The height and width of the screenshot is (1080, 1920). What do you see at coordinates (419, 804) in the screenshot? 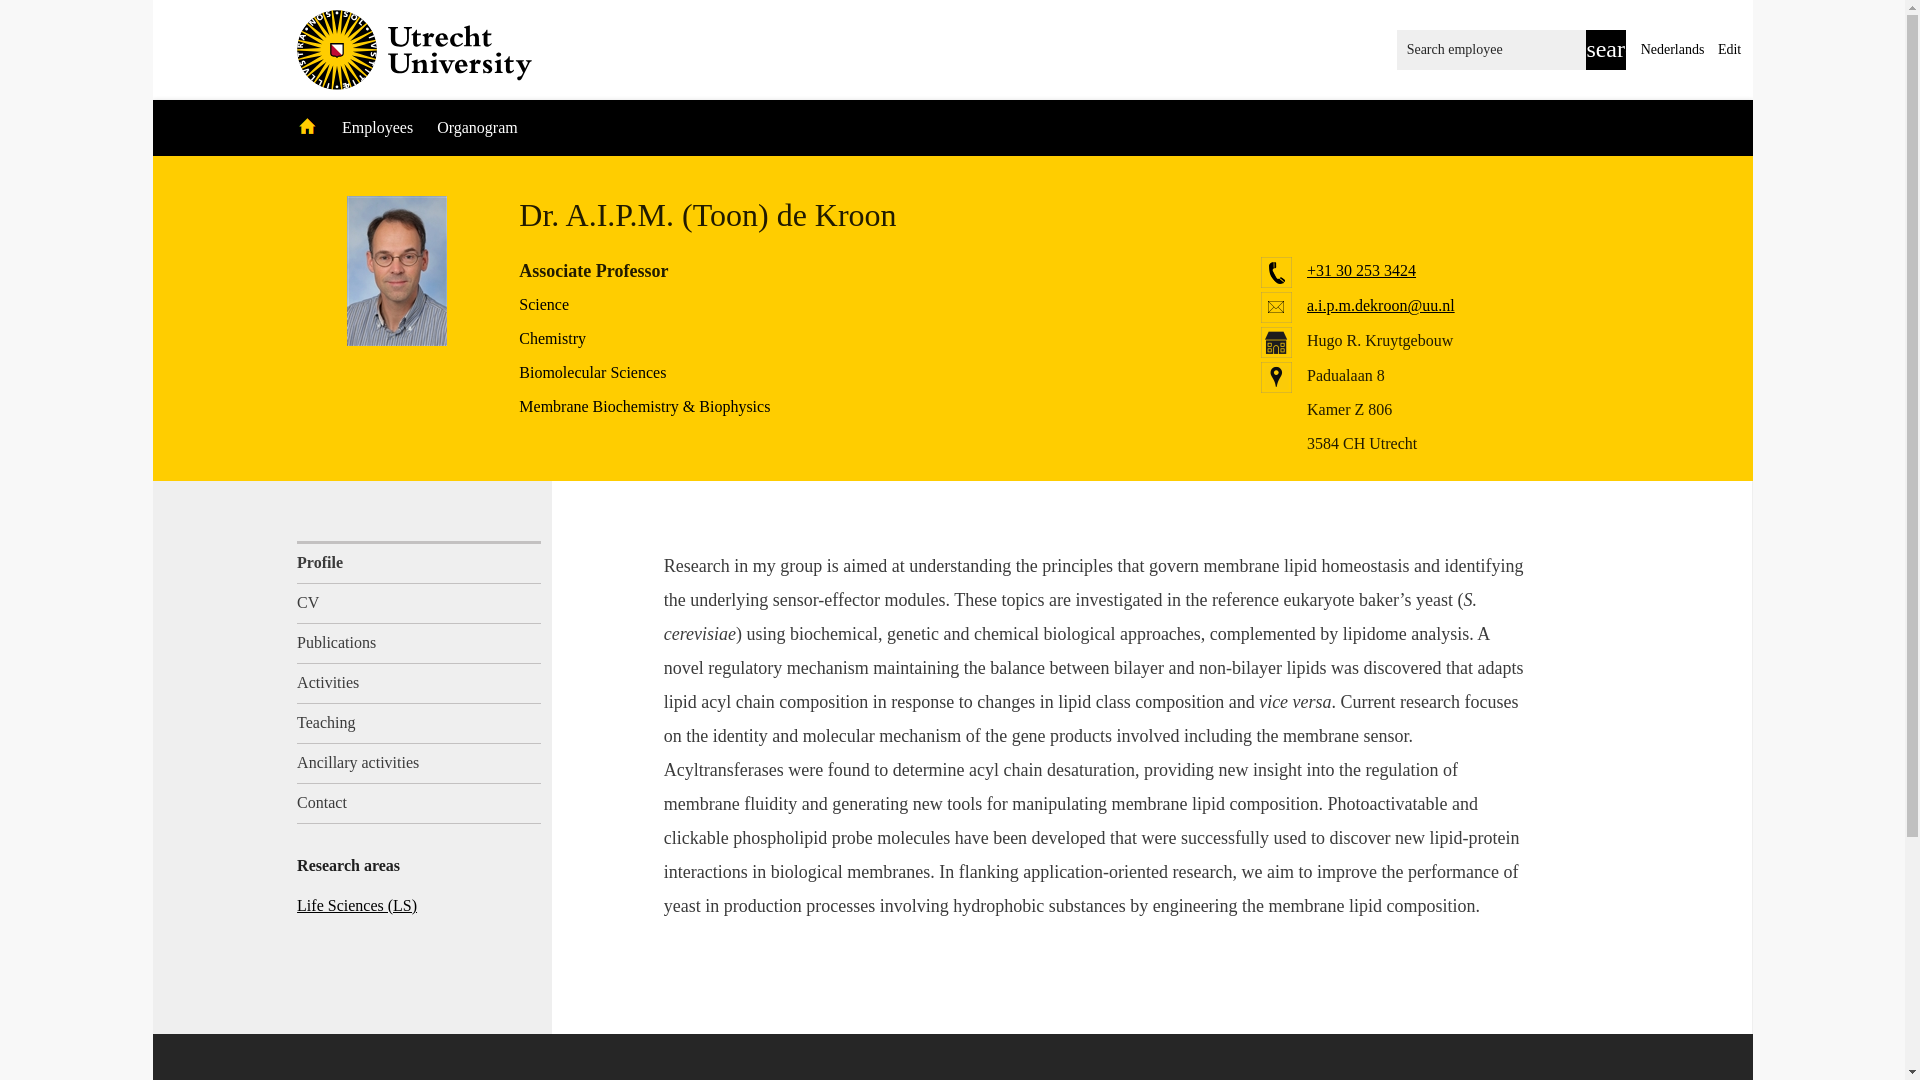
I see `Contact` at bounding box center [419, 804].